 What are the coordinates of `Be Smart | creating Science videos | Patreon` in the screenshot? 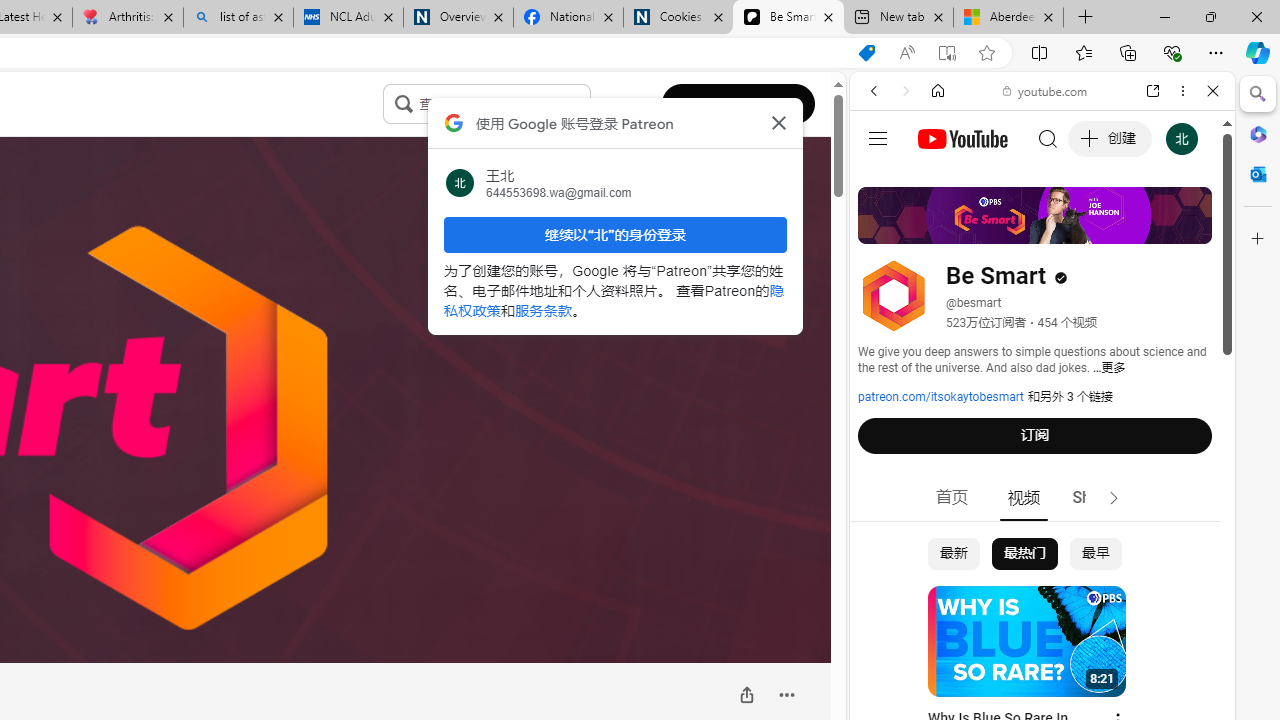 It's located at (788, 18).